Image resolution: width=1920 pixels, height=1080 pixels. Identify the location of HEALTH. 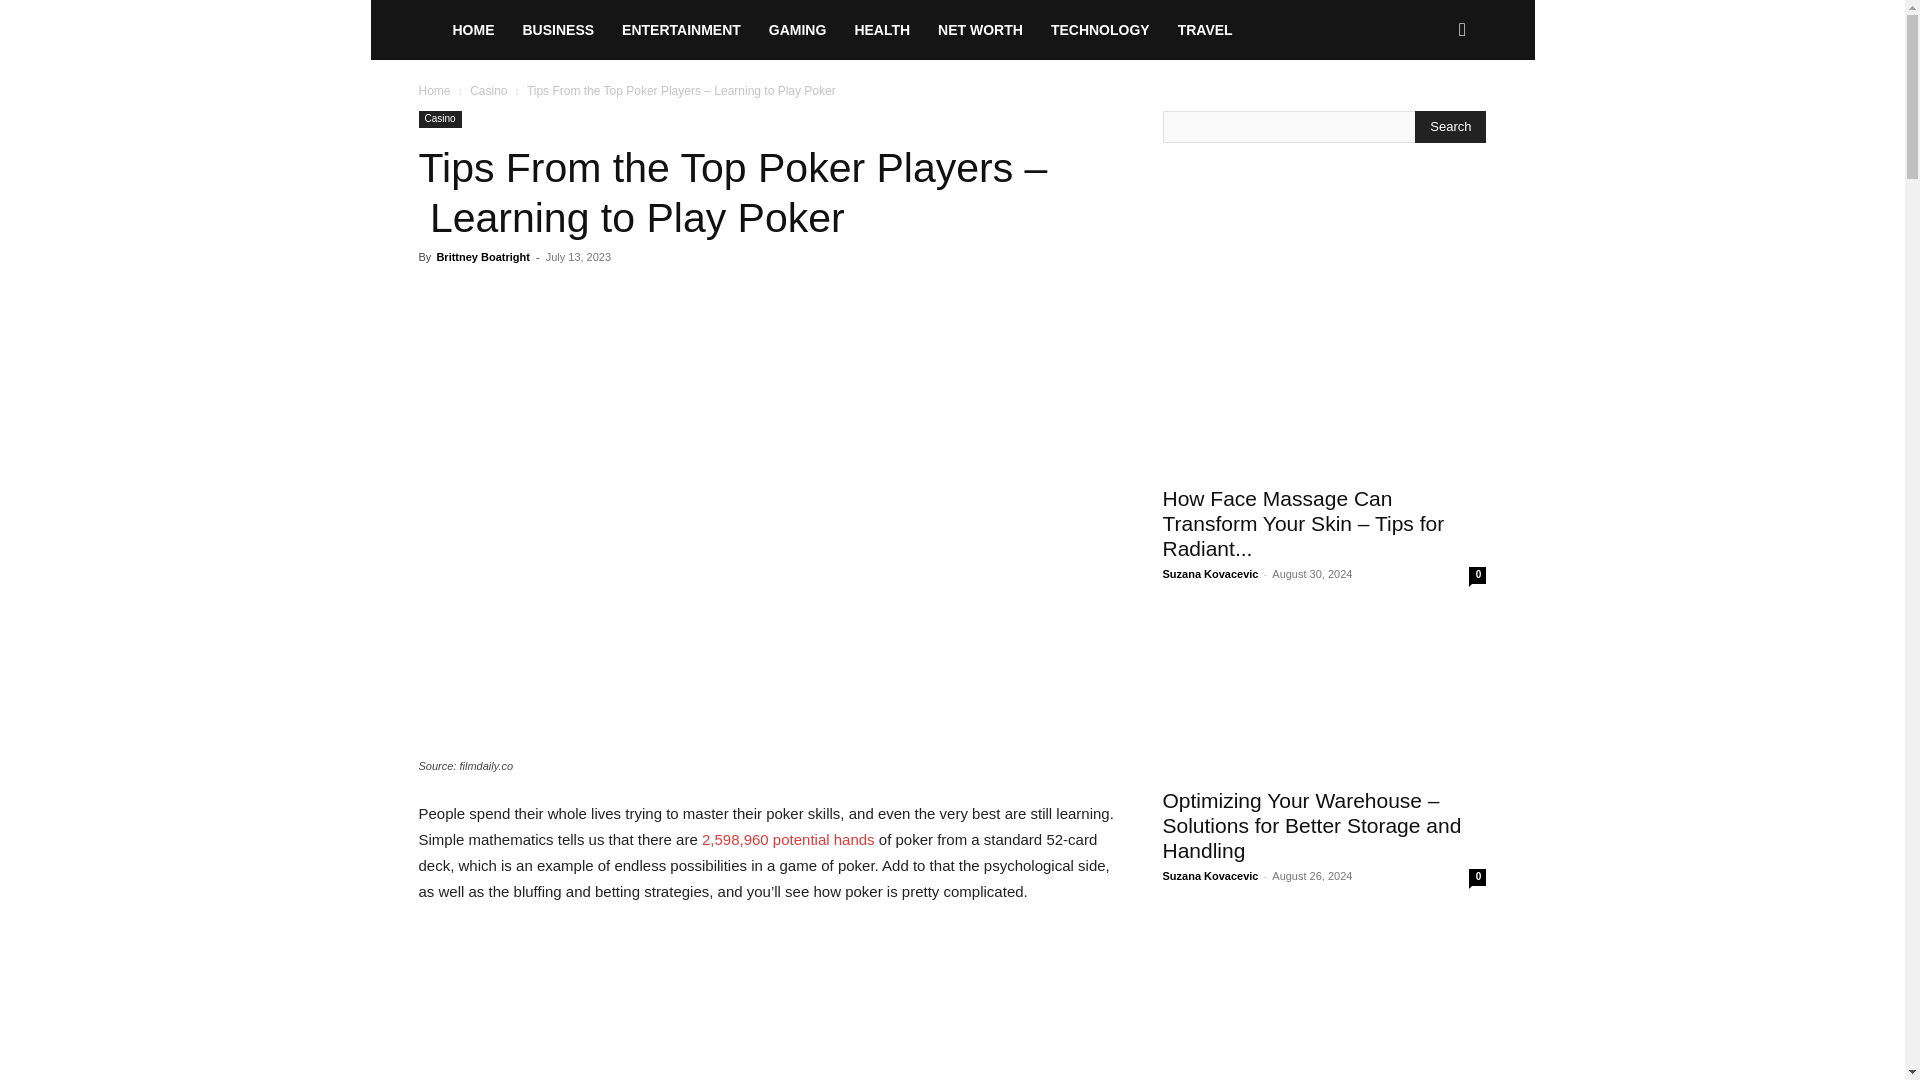
(882, 30).